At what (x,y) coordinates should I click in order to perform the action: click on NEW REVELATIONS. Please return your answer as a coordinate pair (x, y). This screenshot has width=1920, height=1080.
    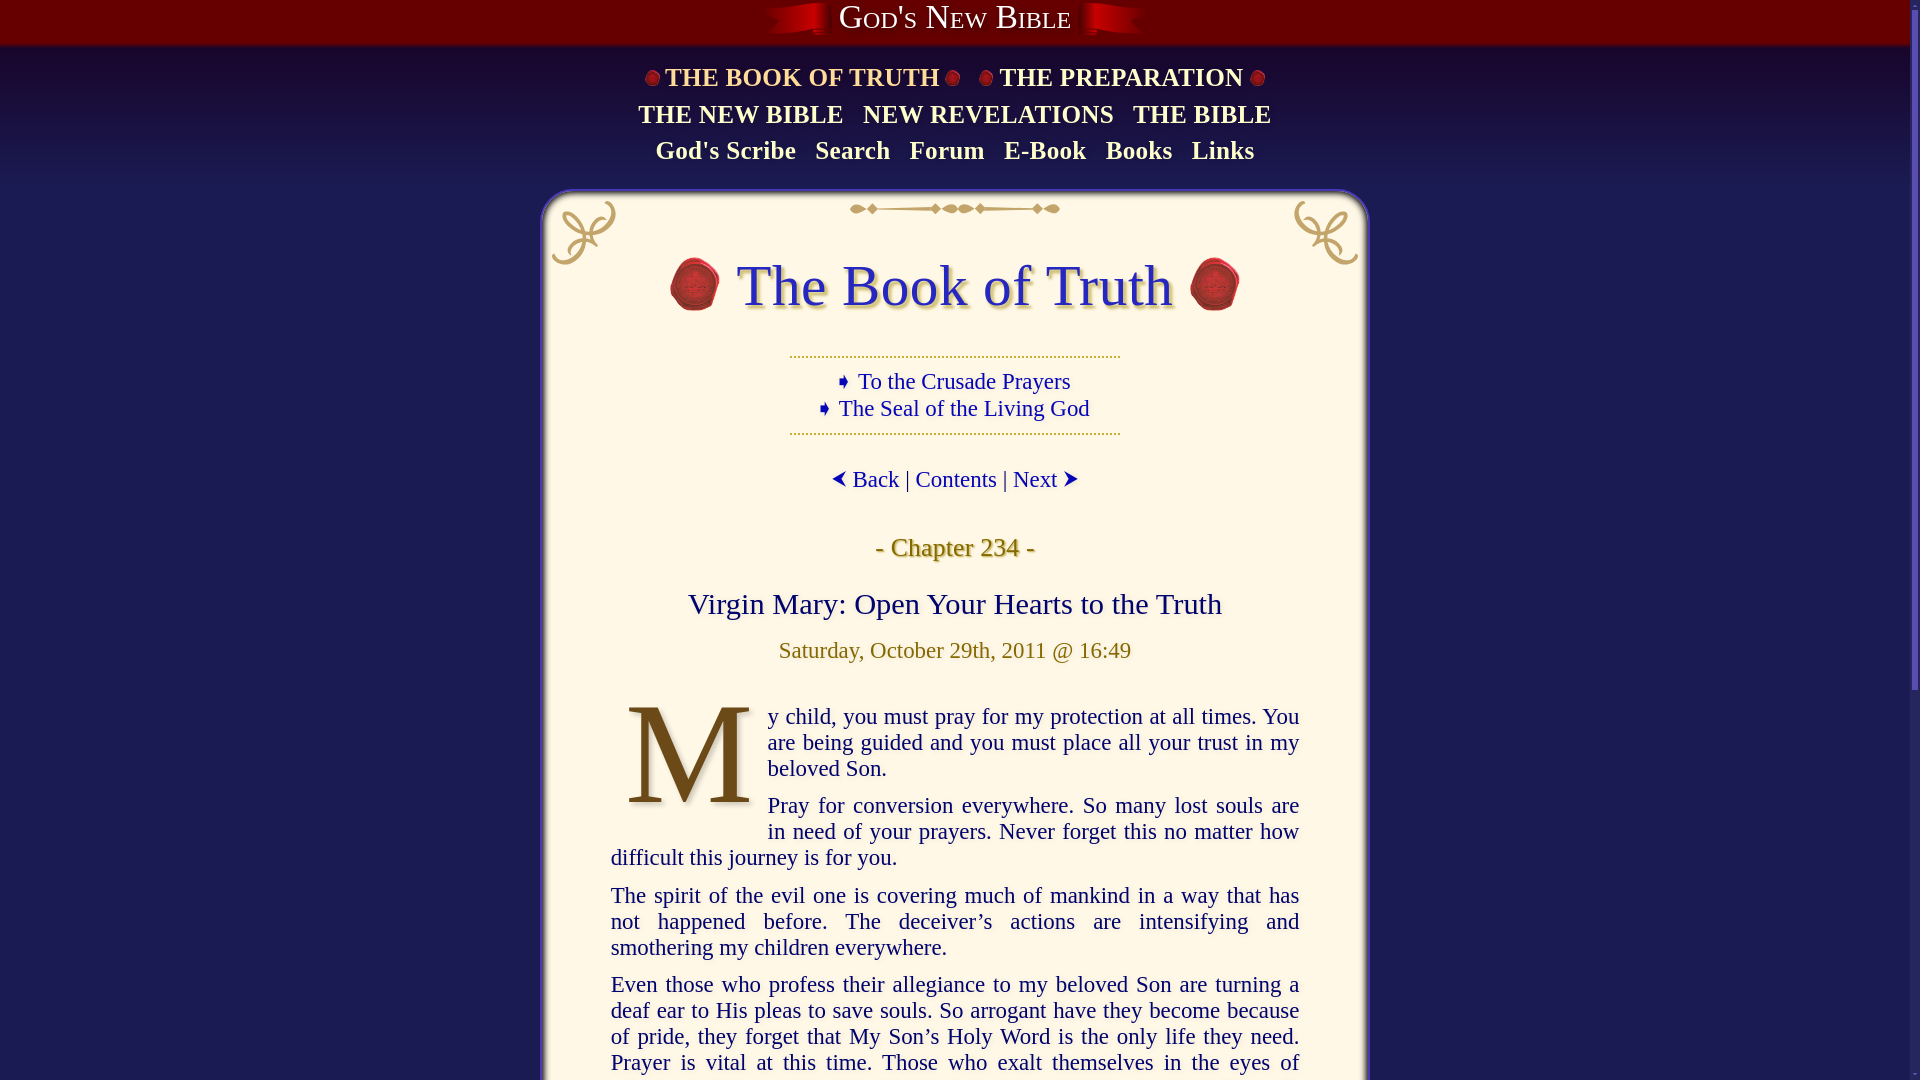
    Looking at the image, I should click on (988, 116).